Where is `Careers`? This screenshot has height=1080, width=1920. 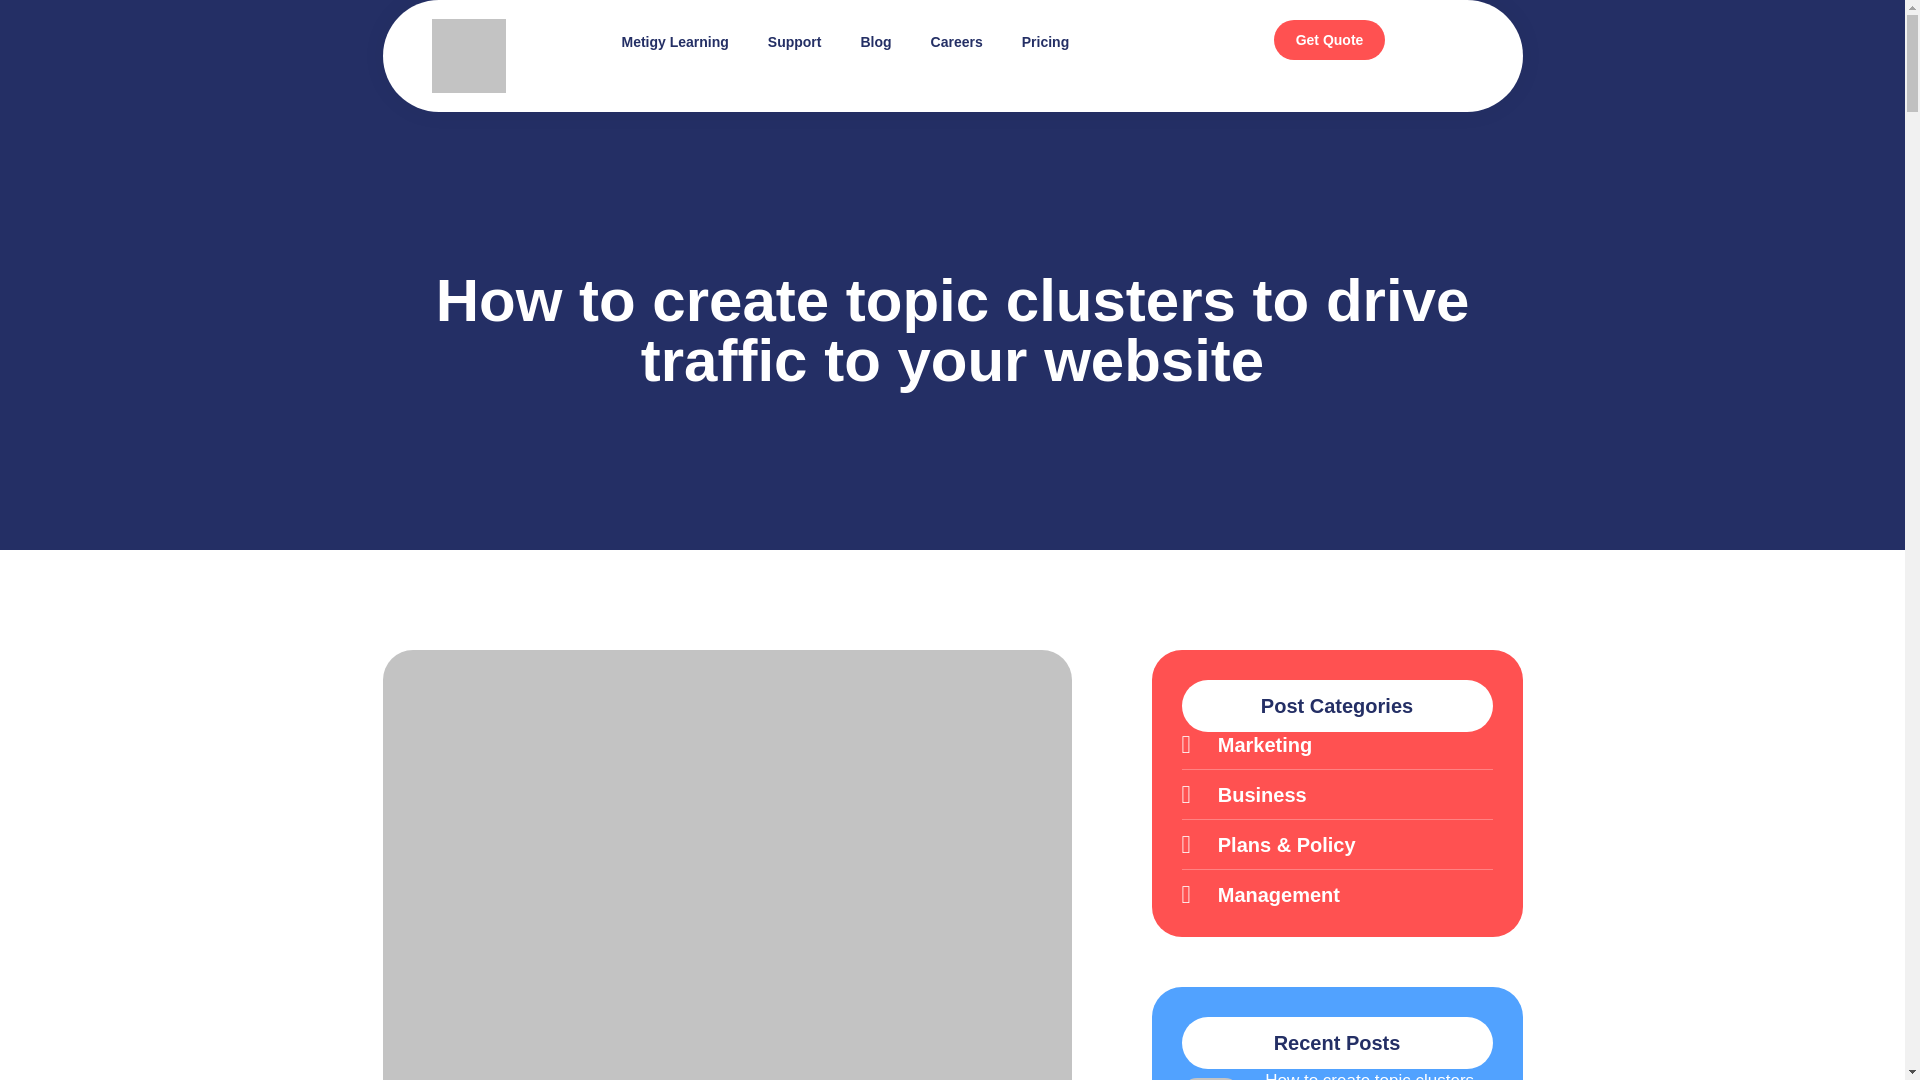
Careers is located at coordinates (956, 42).